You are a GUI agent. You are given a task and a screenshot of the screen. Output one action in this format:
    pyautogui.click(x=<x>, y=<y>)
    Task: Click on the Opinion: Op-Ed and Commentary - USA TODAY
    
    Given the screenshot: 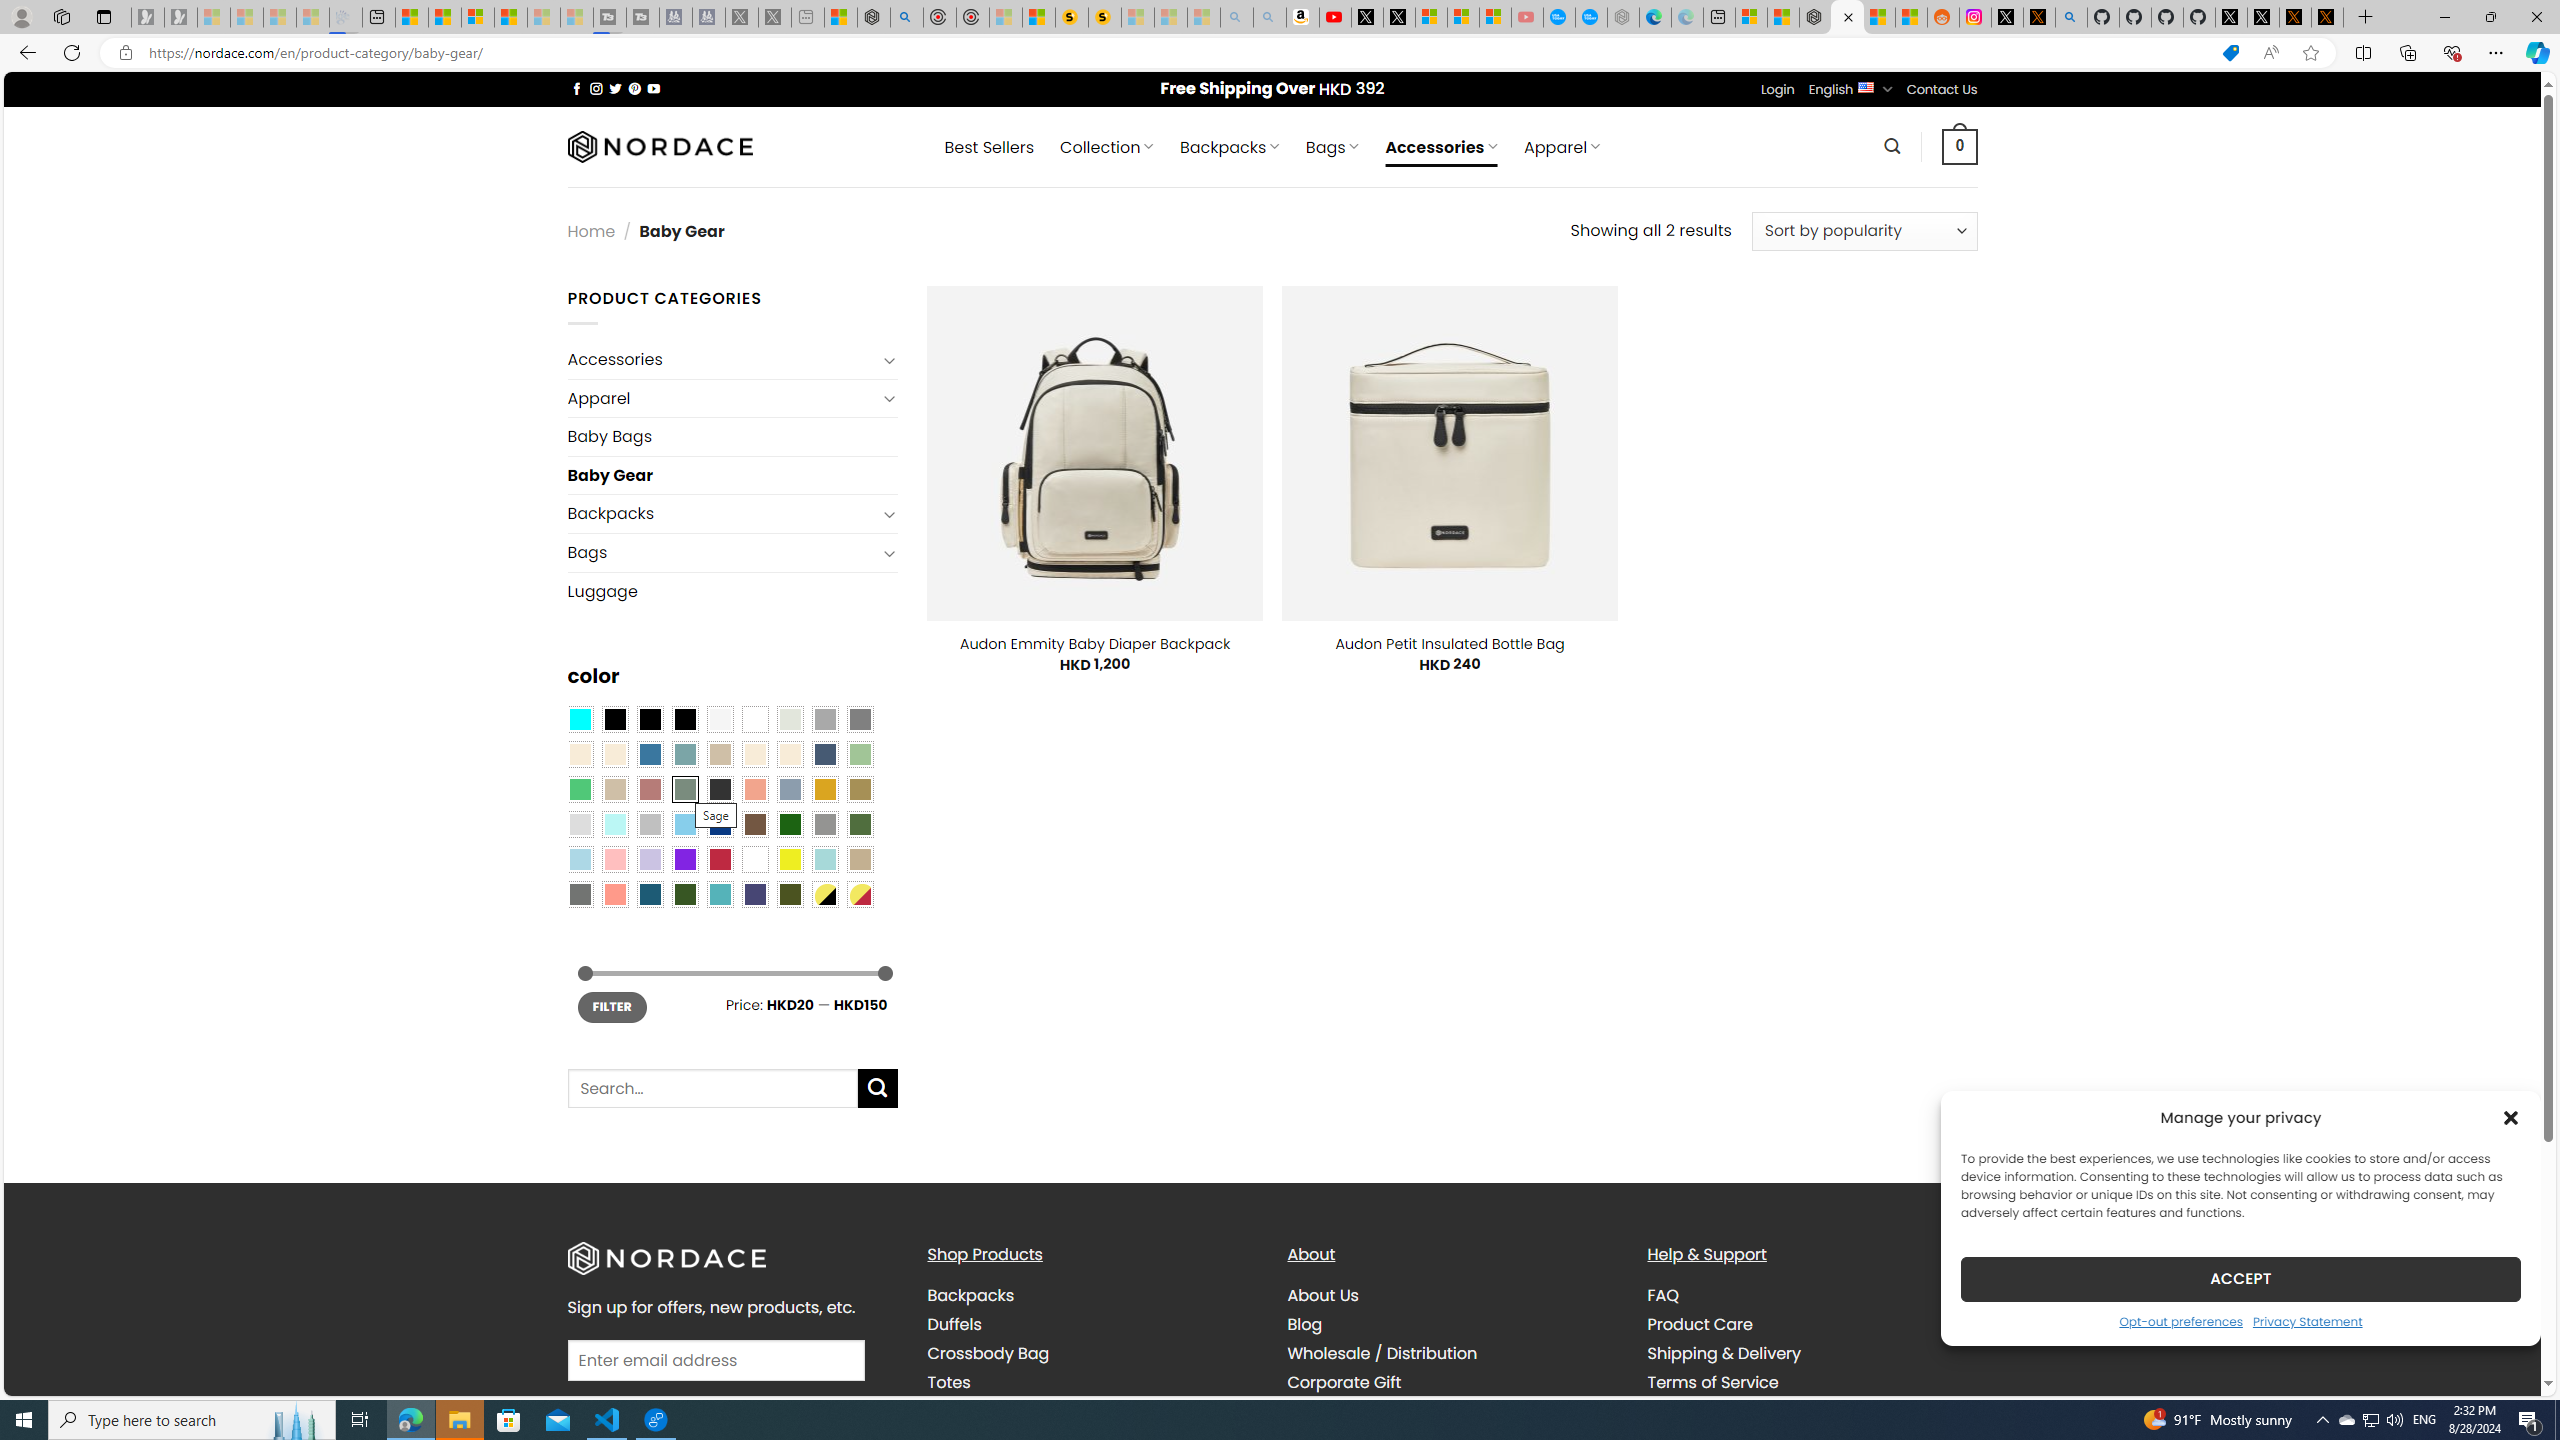 What is the action you would take?
    pyautogui.click(x=1560, y=17)
    